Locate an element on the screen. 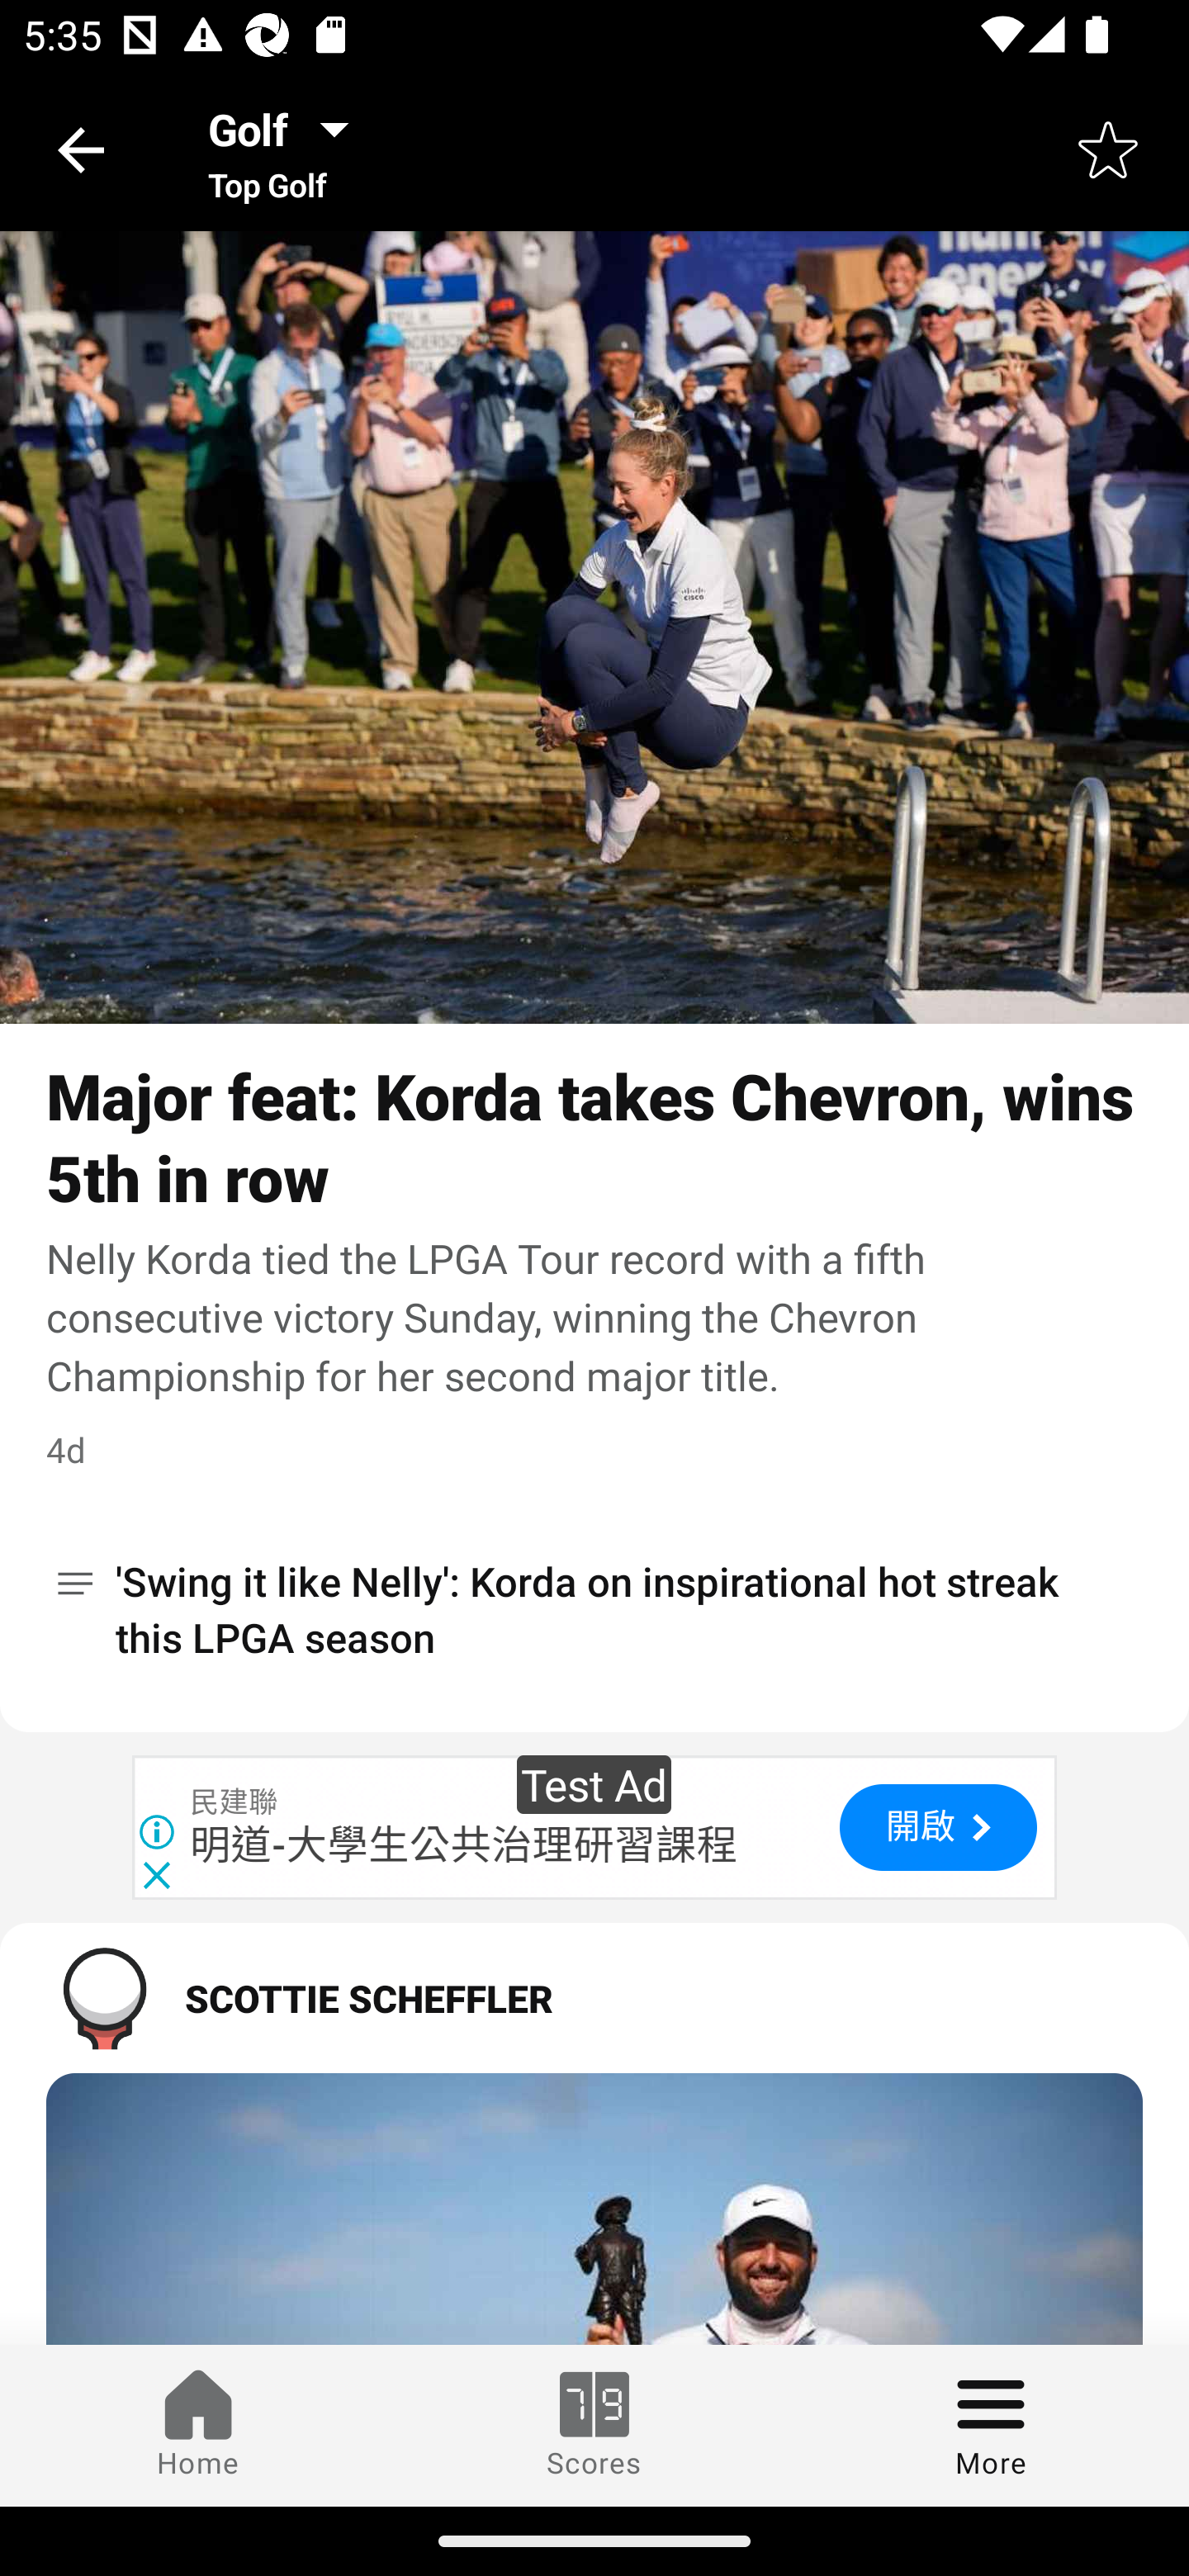 This screenshot has width=1189, height=2576. 民建聯 is located at coordinates (234, 1803).